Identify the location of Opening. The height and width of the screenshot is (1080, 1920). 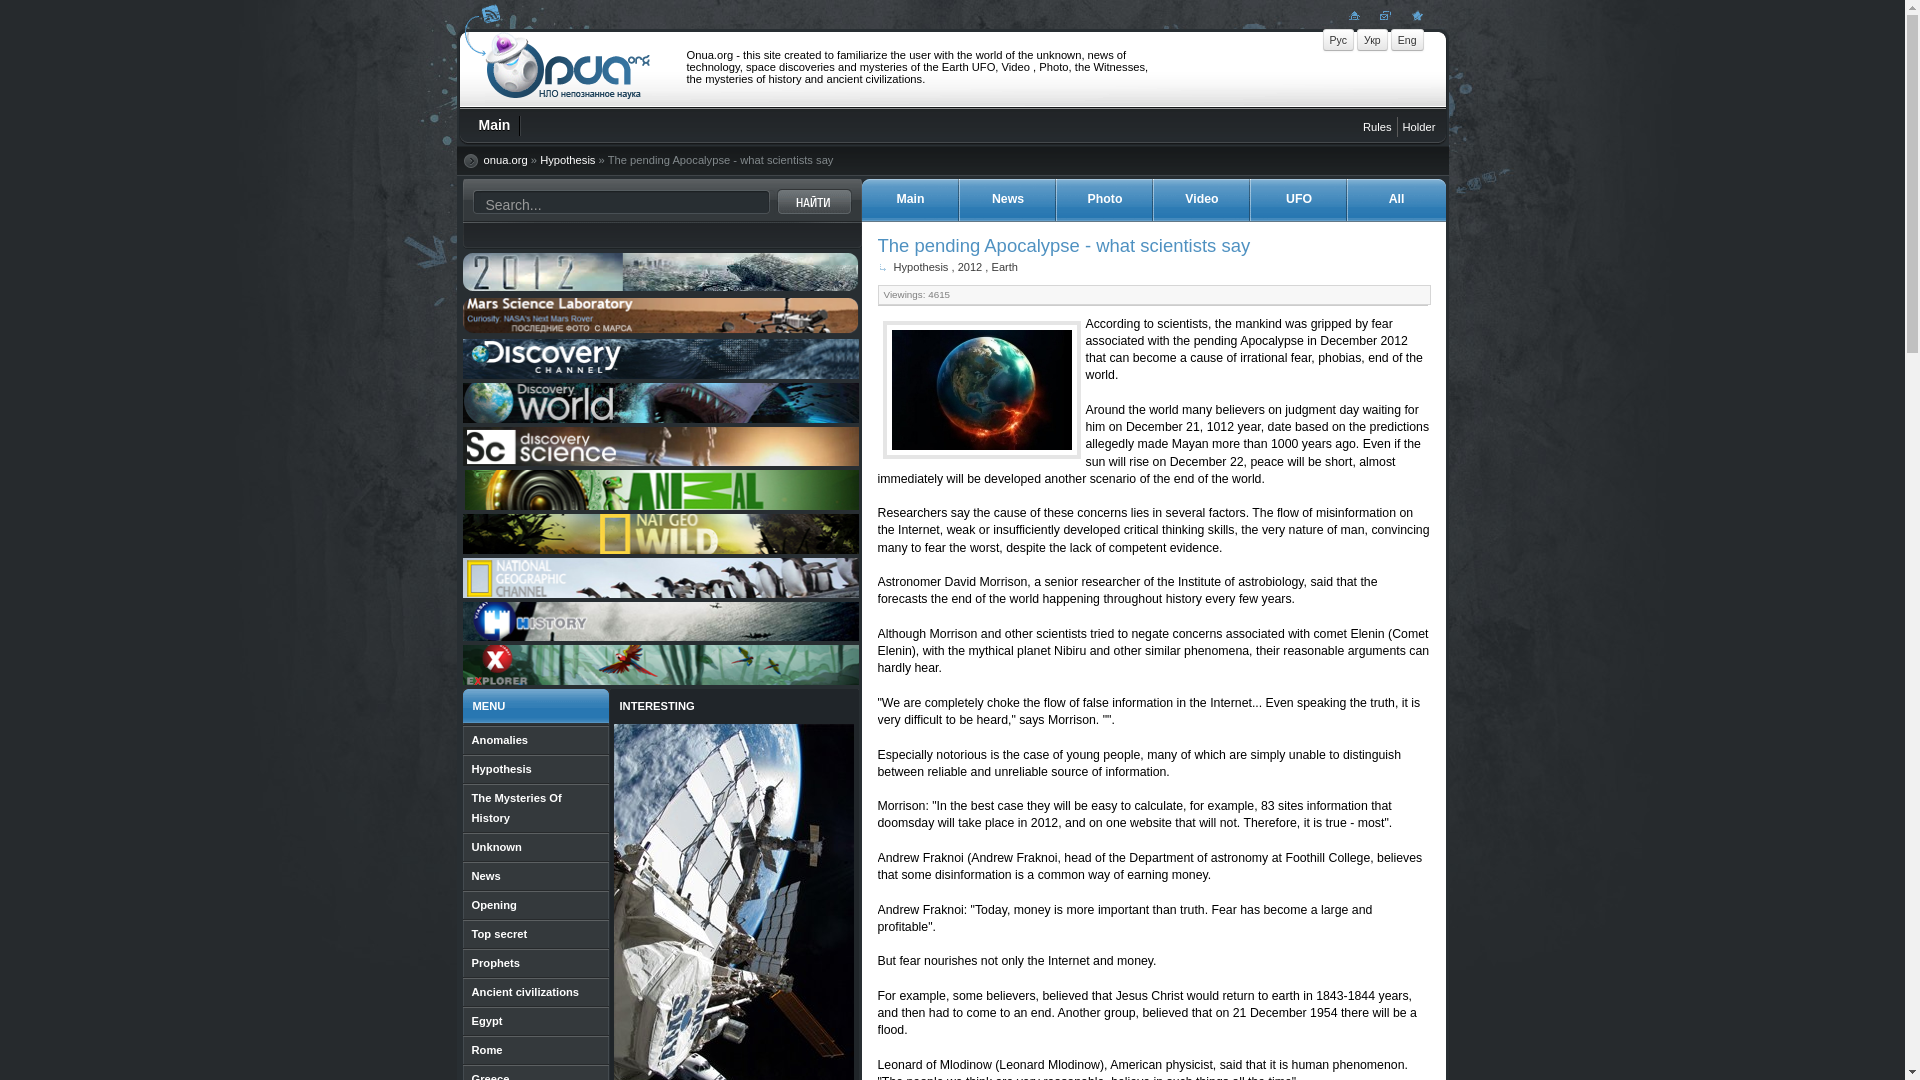
(535, 906).